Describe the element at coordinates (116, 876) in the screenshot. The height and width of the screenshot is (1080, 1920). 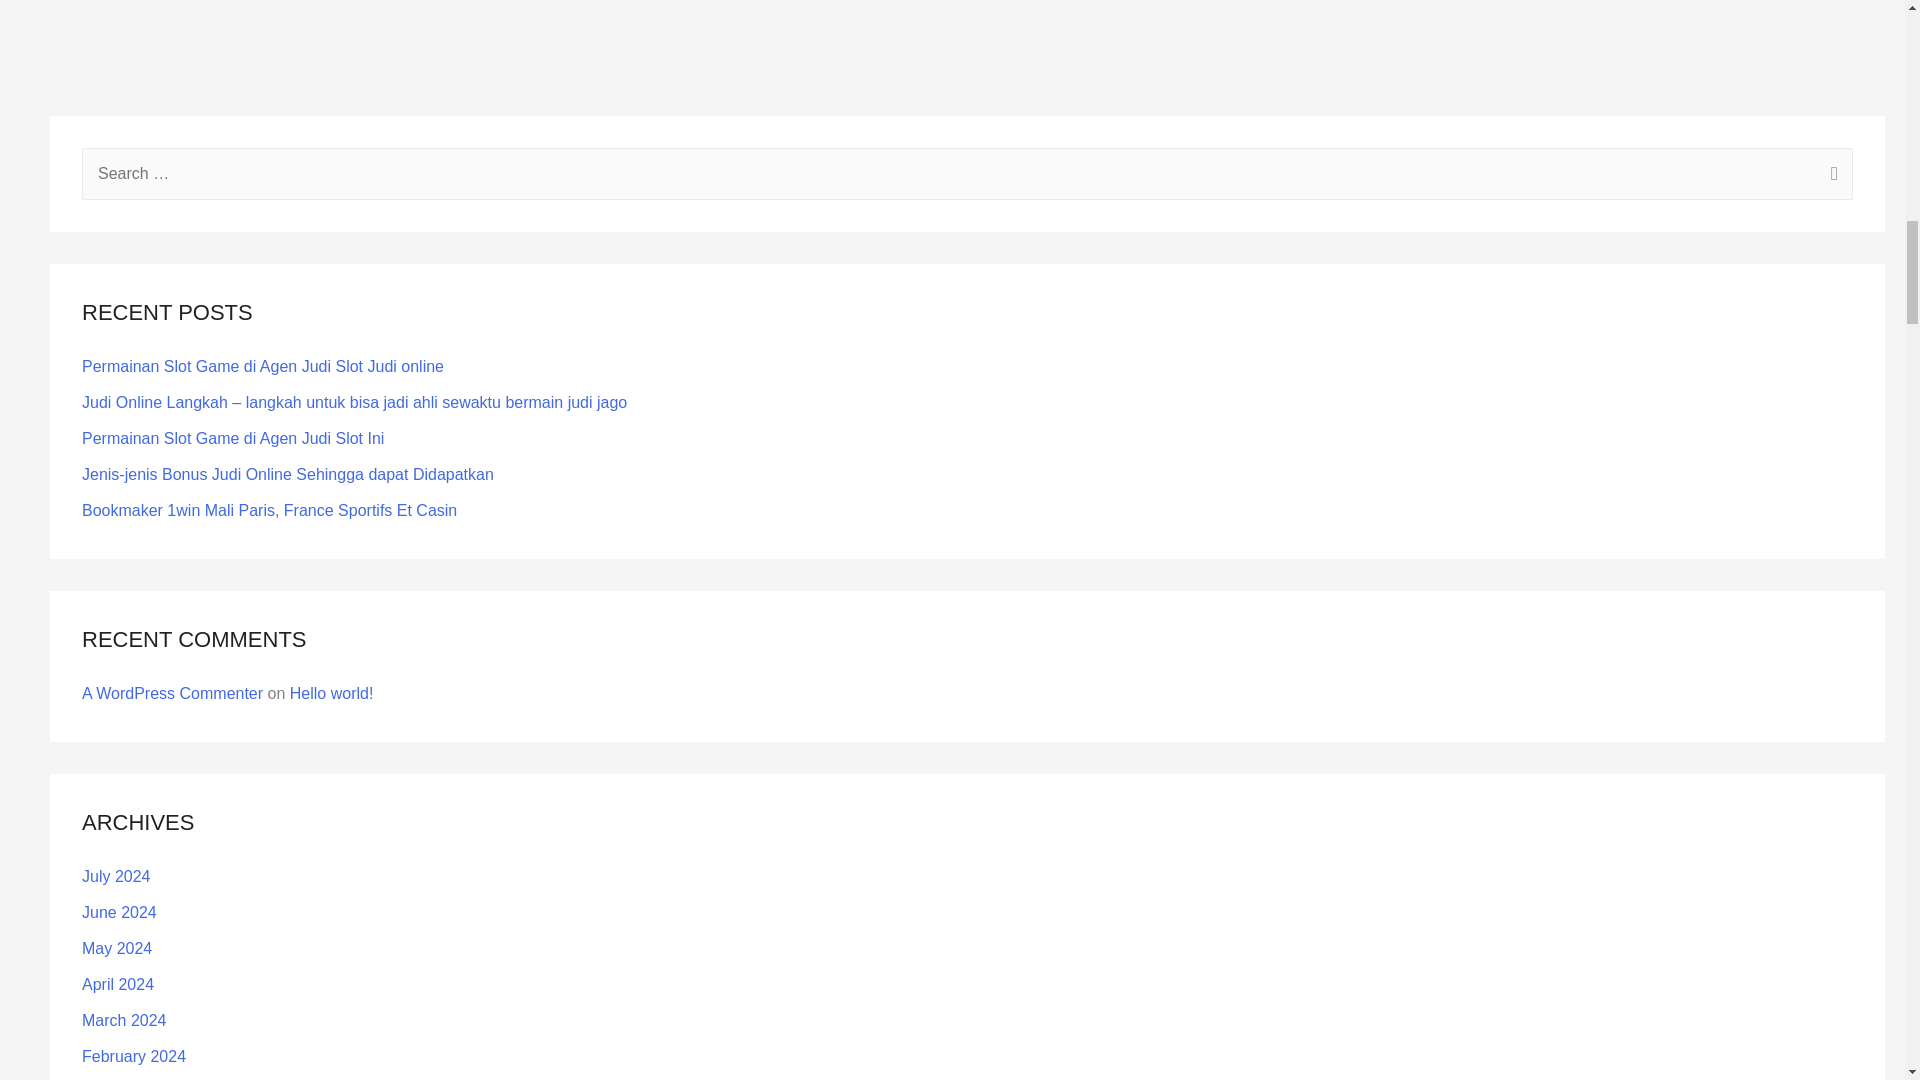
I see `July 2024` at that location.